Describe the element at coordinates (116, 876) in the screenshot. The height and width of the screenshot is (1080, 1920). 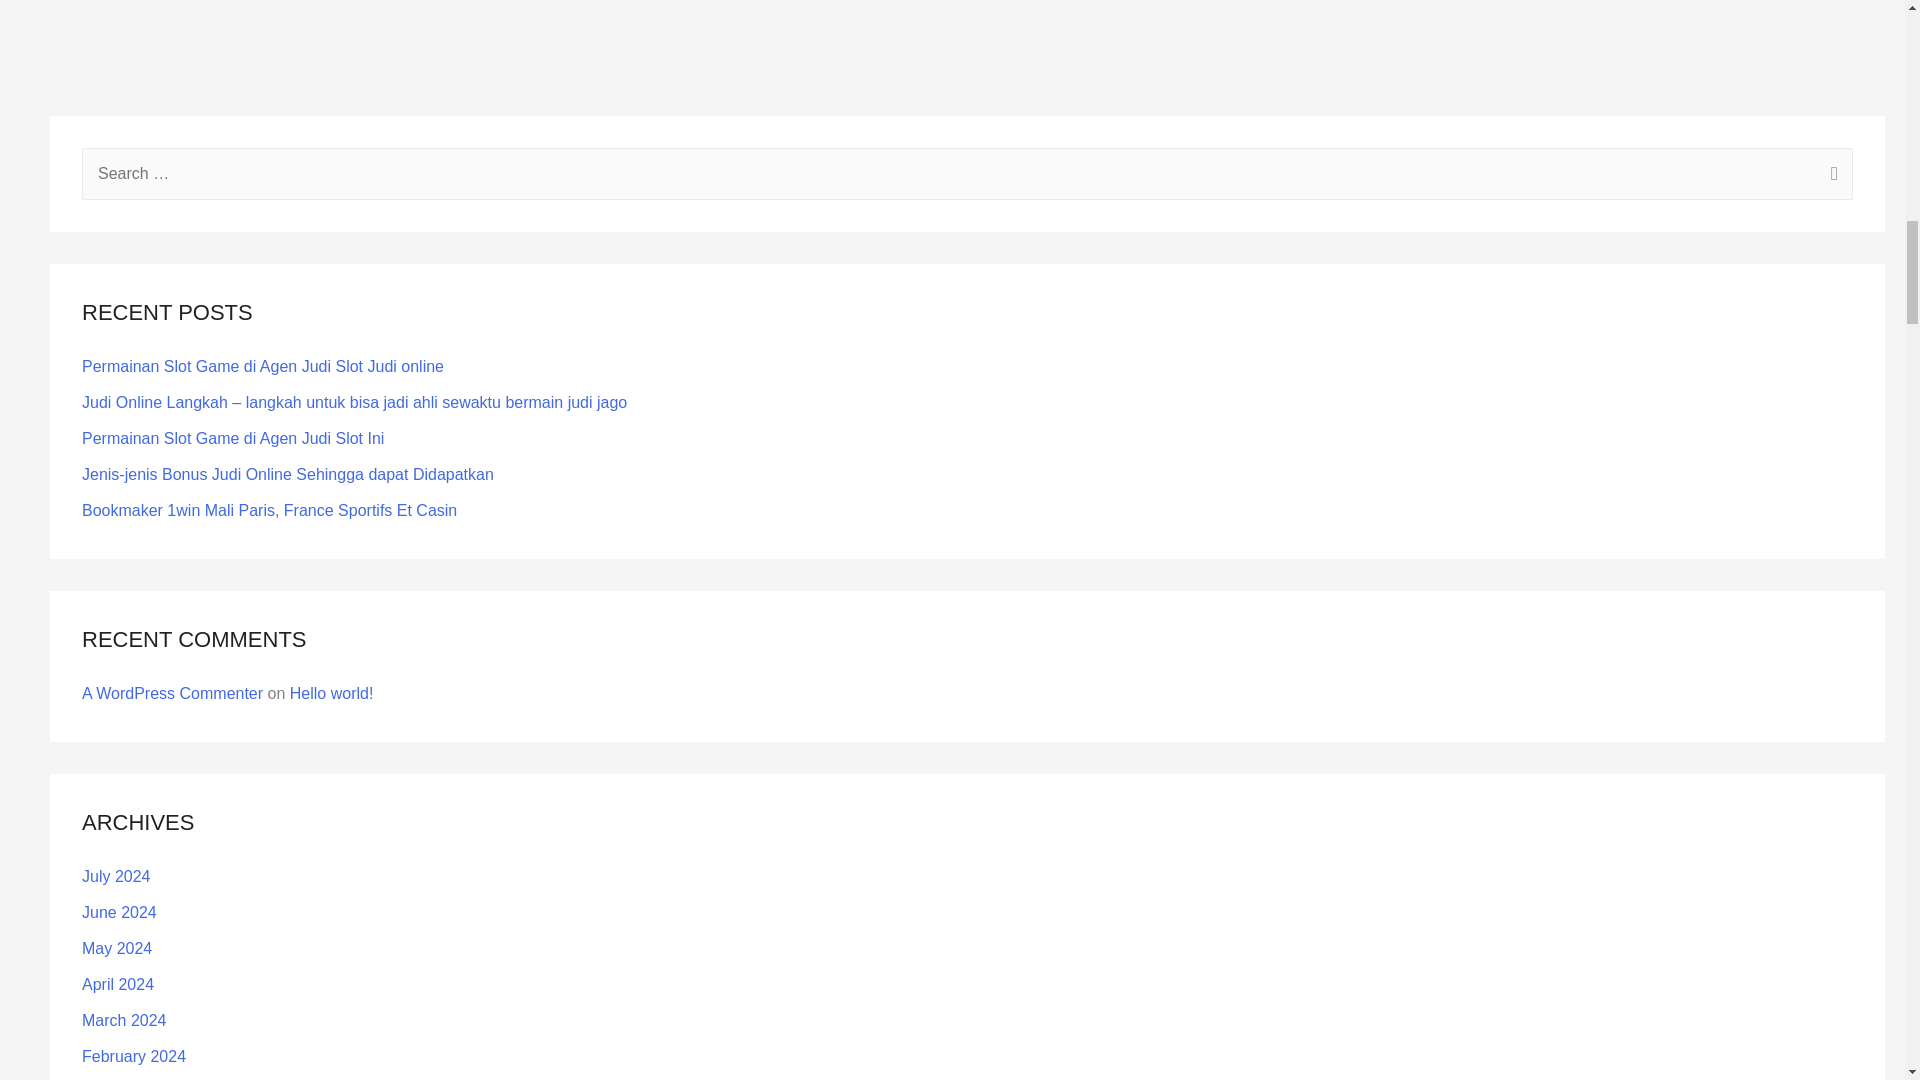
I see `July 2024` at that location.